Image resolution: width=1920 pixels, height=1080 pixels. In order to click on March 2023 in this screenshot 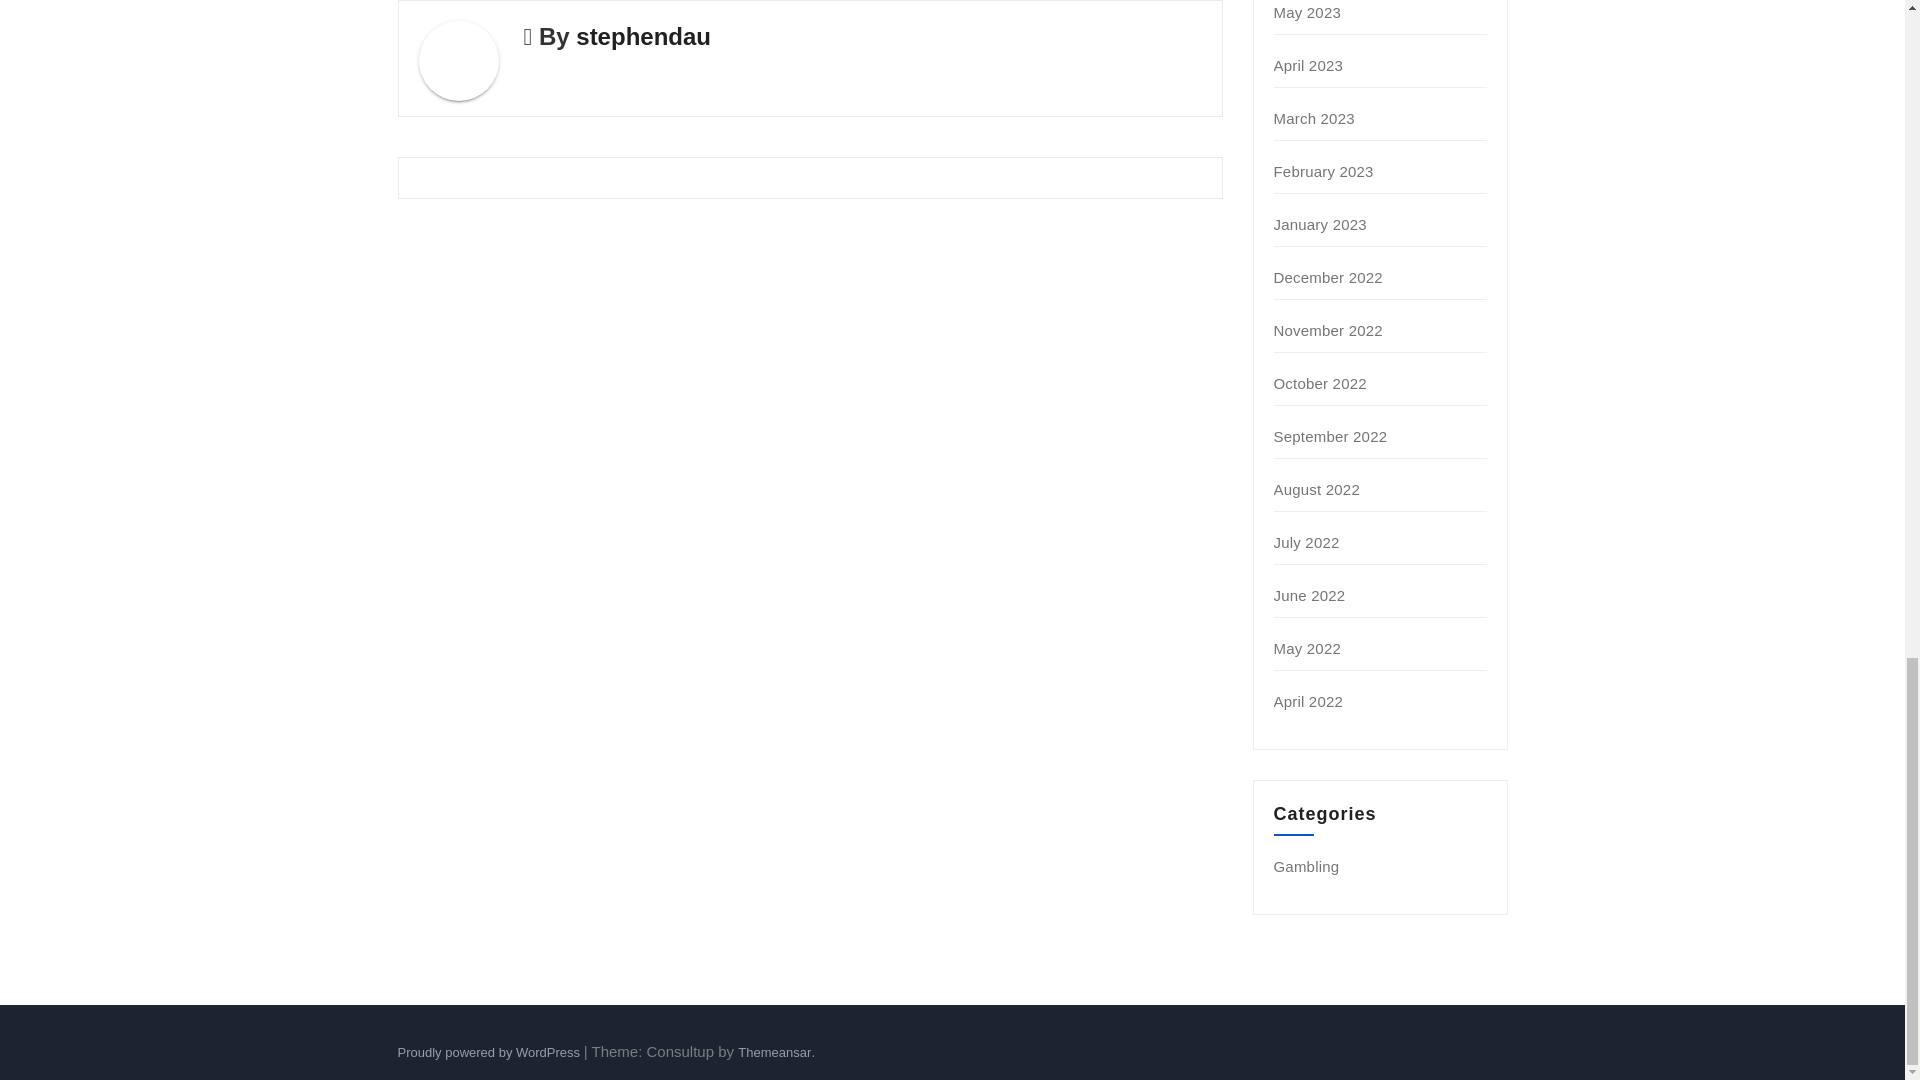, I will do `click(1314, 118)`.